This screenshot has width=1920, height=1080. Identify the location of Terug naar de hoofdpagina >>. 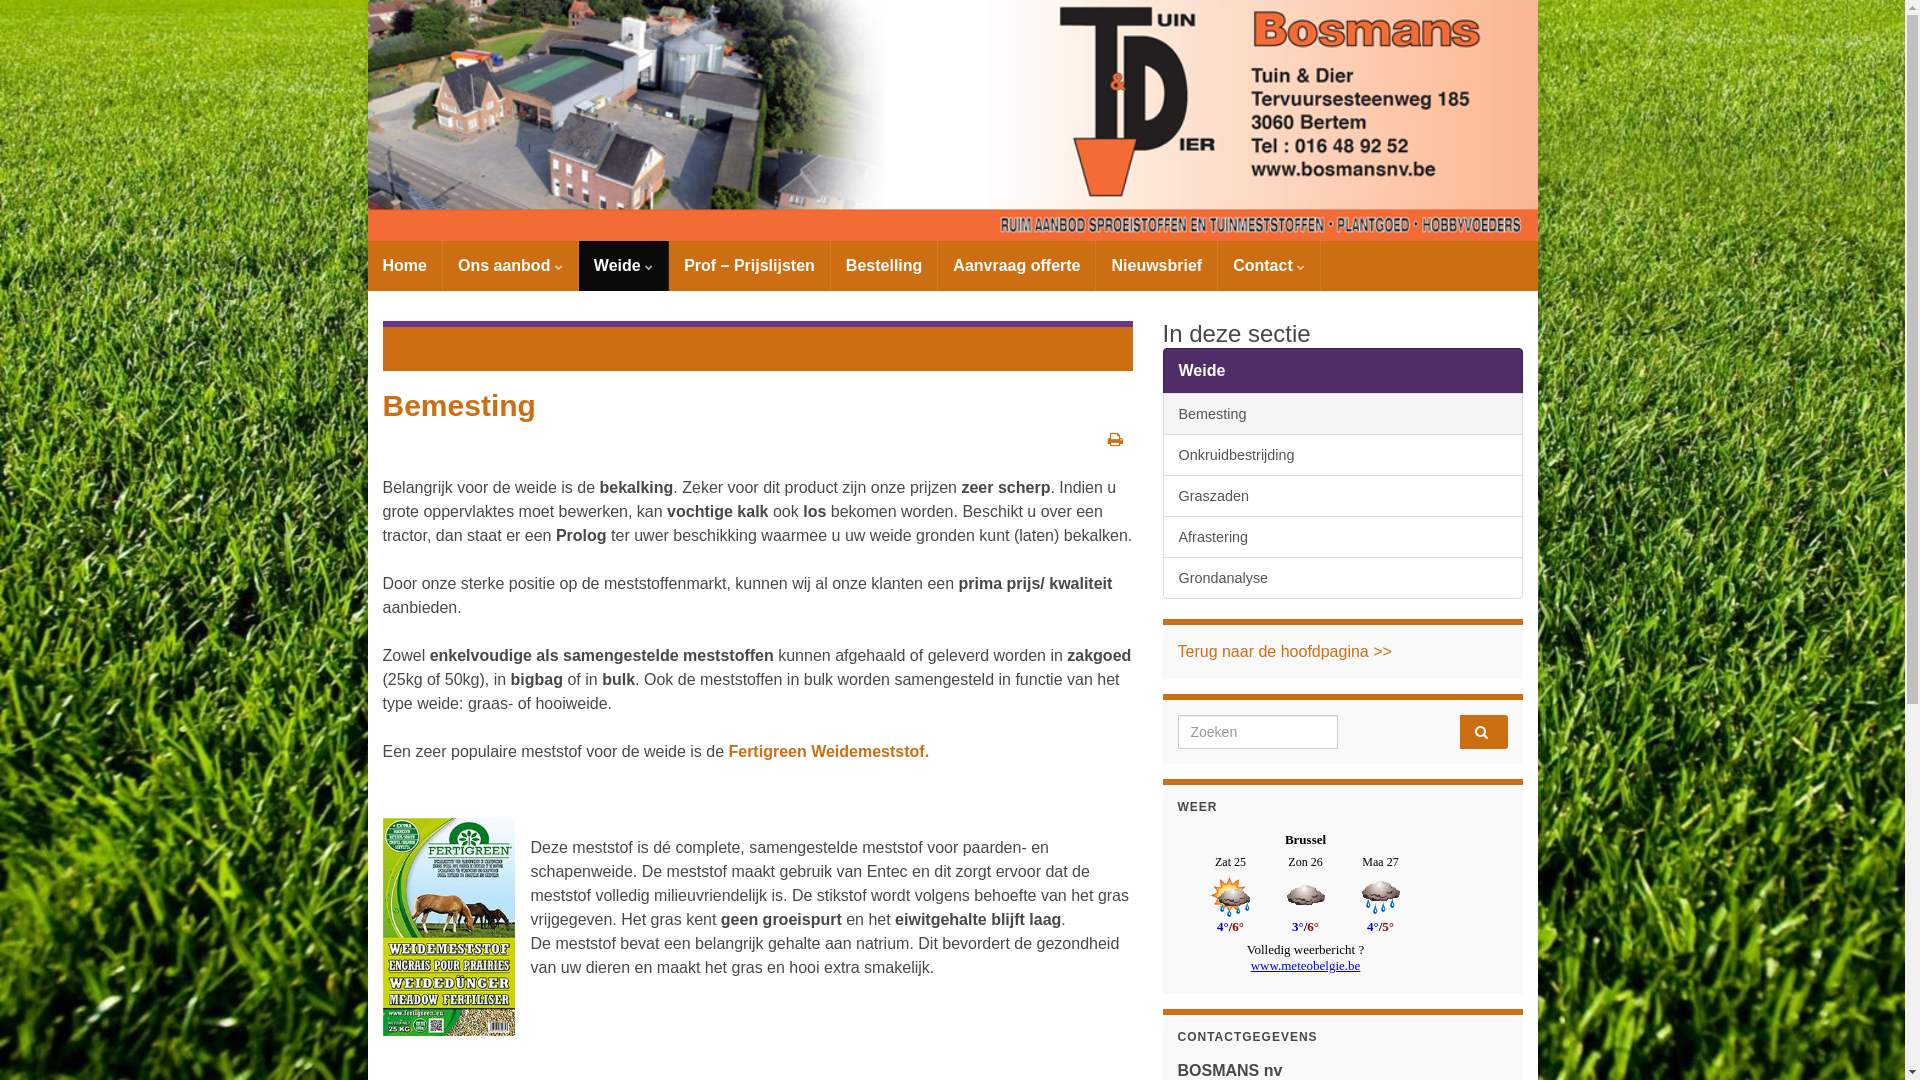
(1285, 652).